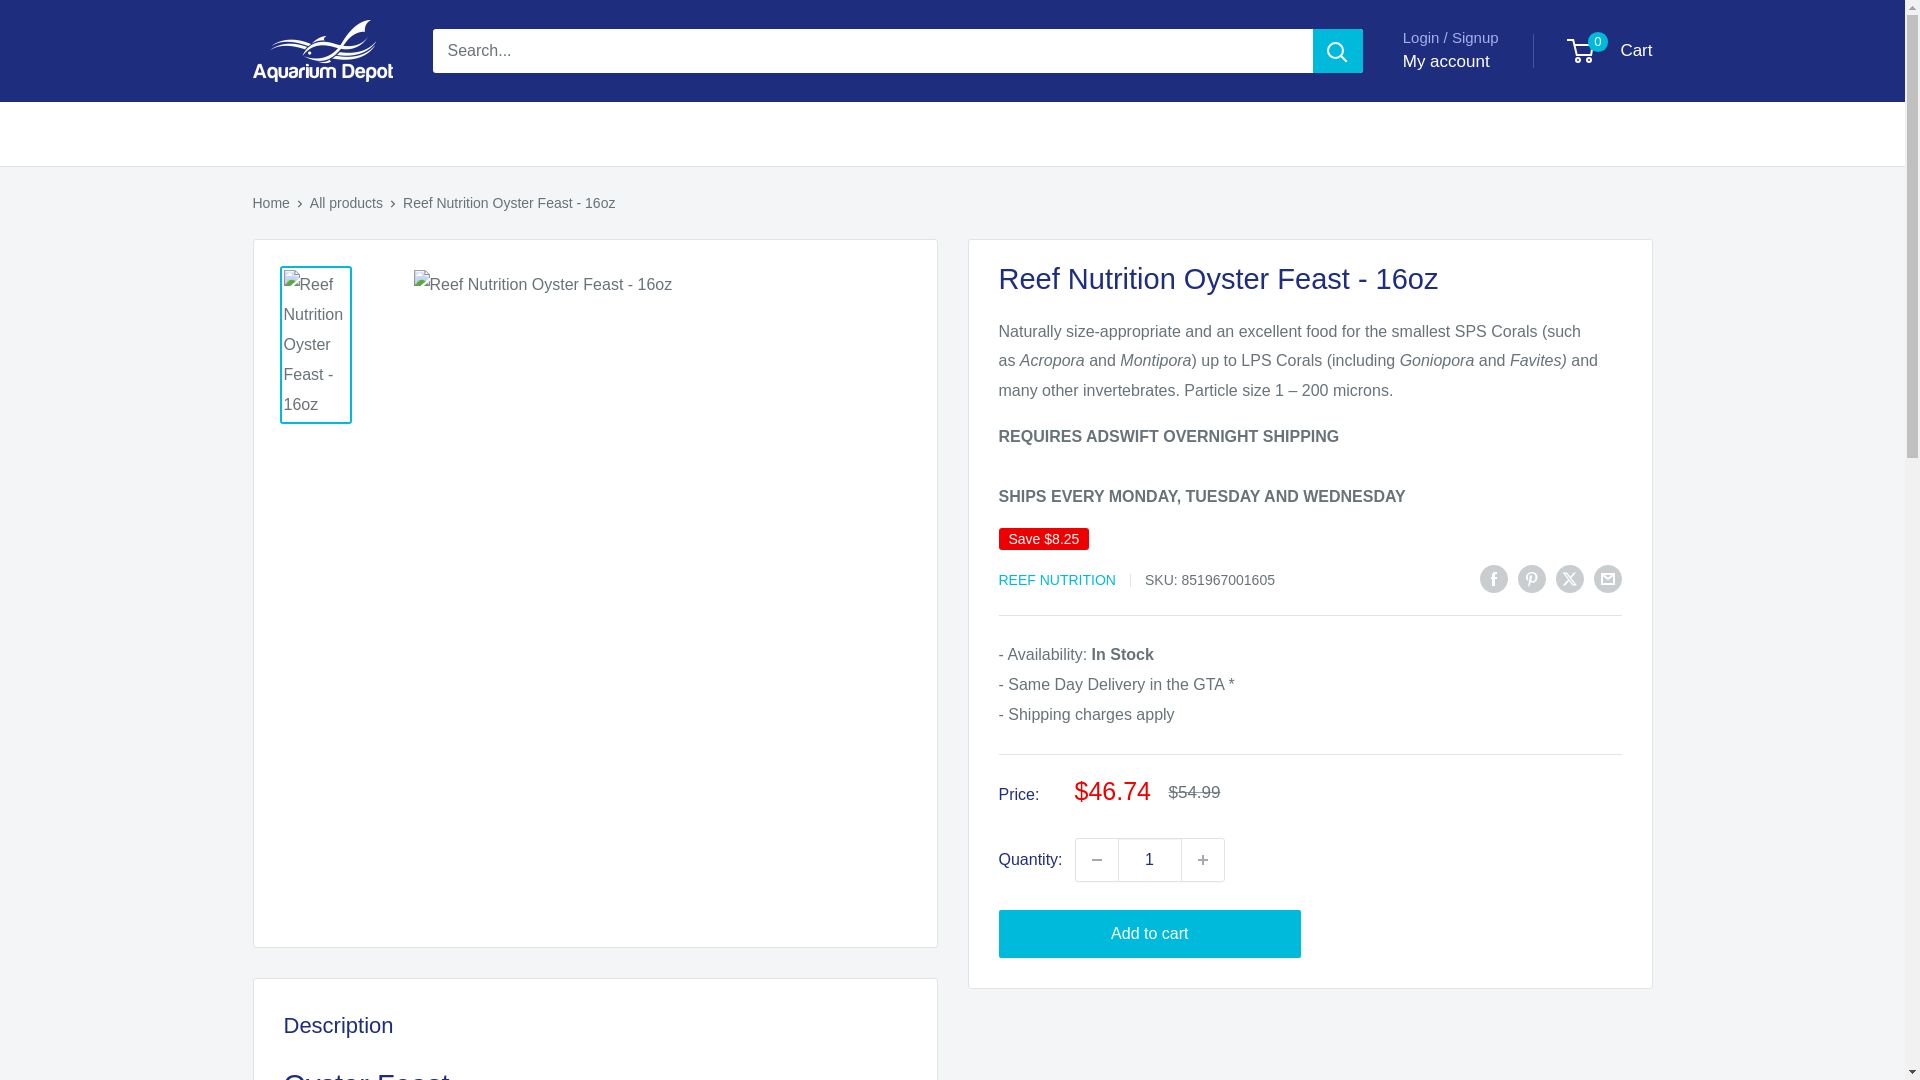 Image resolution: width=1920 pixels, height=1080 pixels. What do you see at coordinates (1096, 860) in the screenshot?
I see `Decrease quantity by 1` at bounding box center [1096, 860].